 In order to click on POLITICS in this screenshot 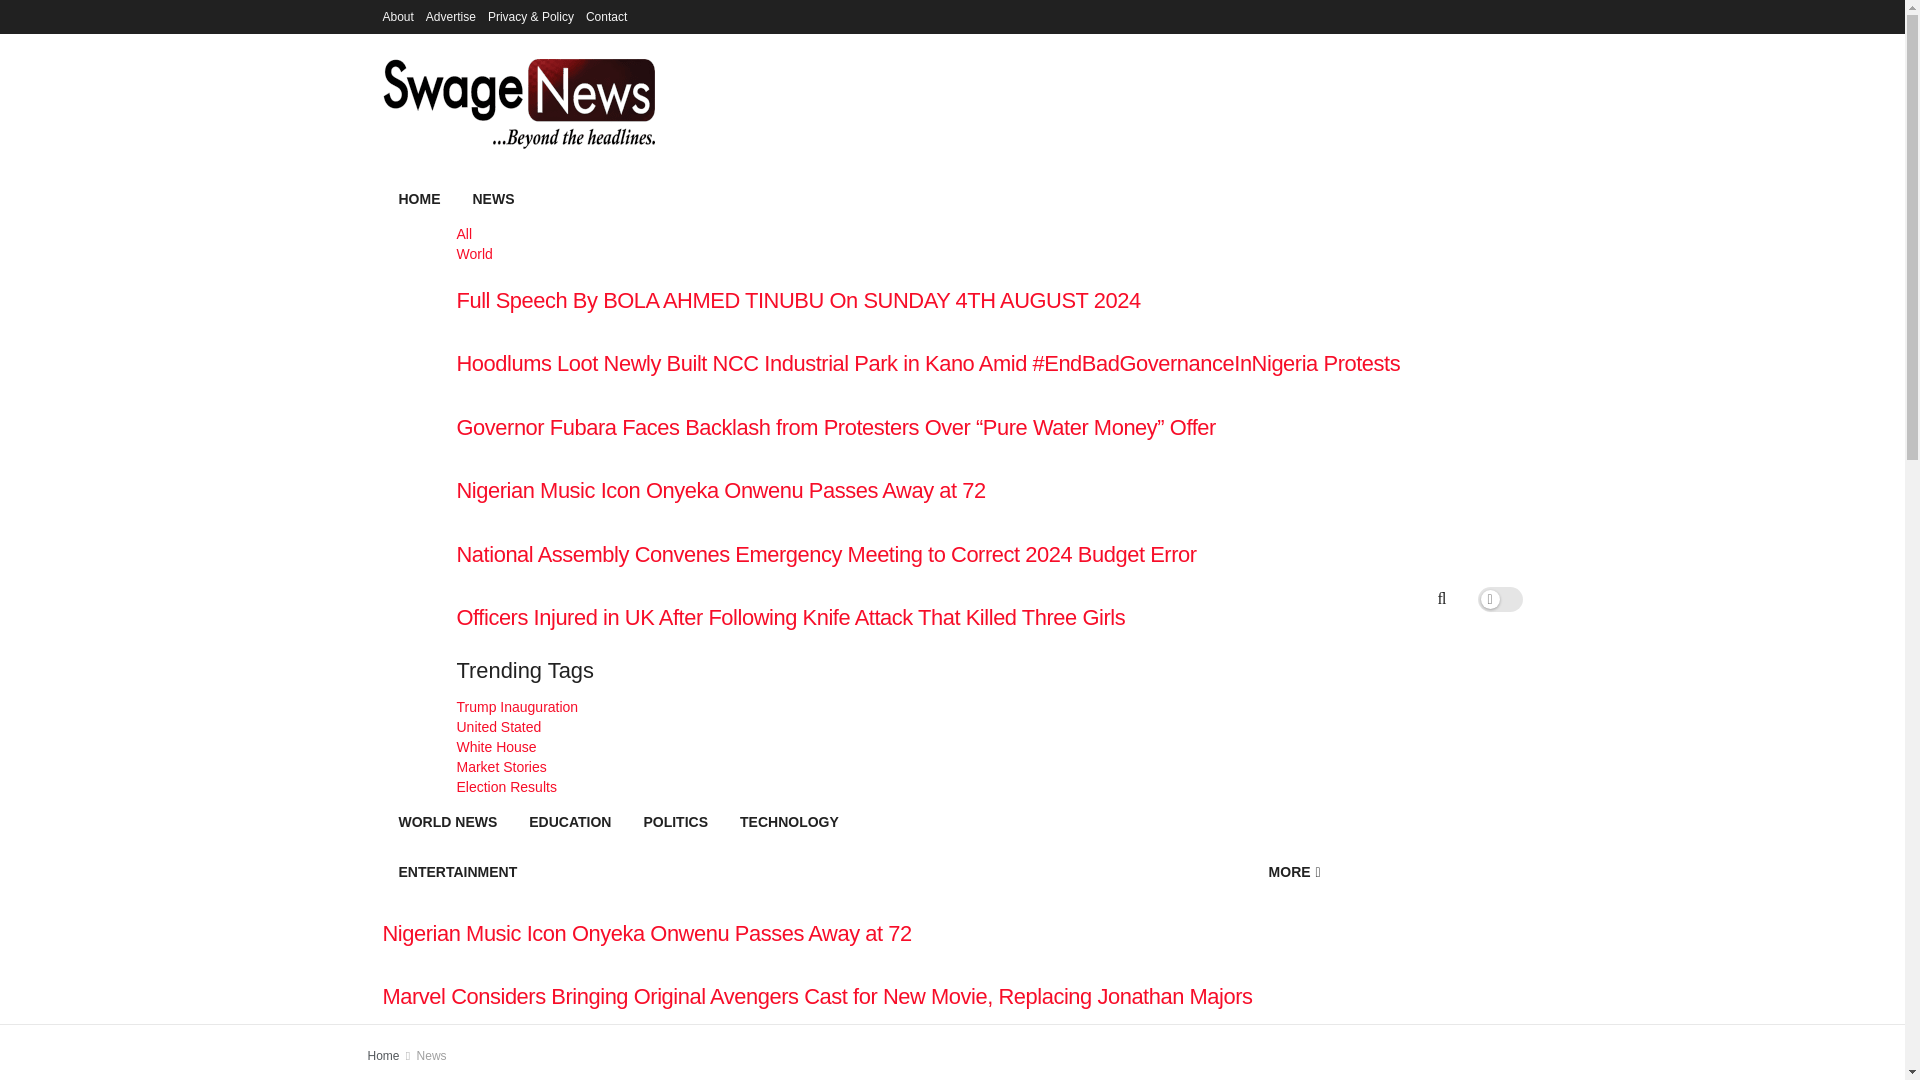, I will do `click(675, 822)`.